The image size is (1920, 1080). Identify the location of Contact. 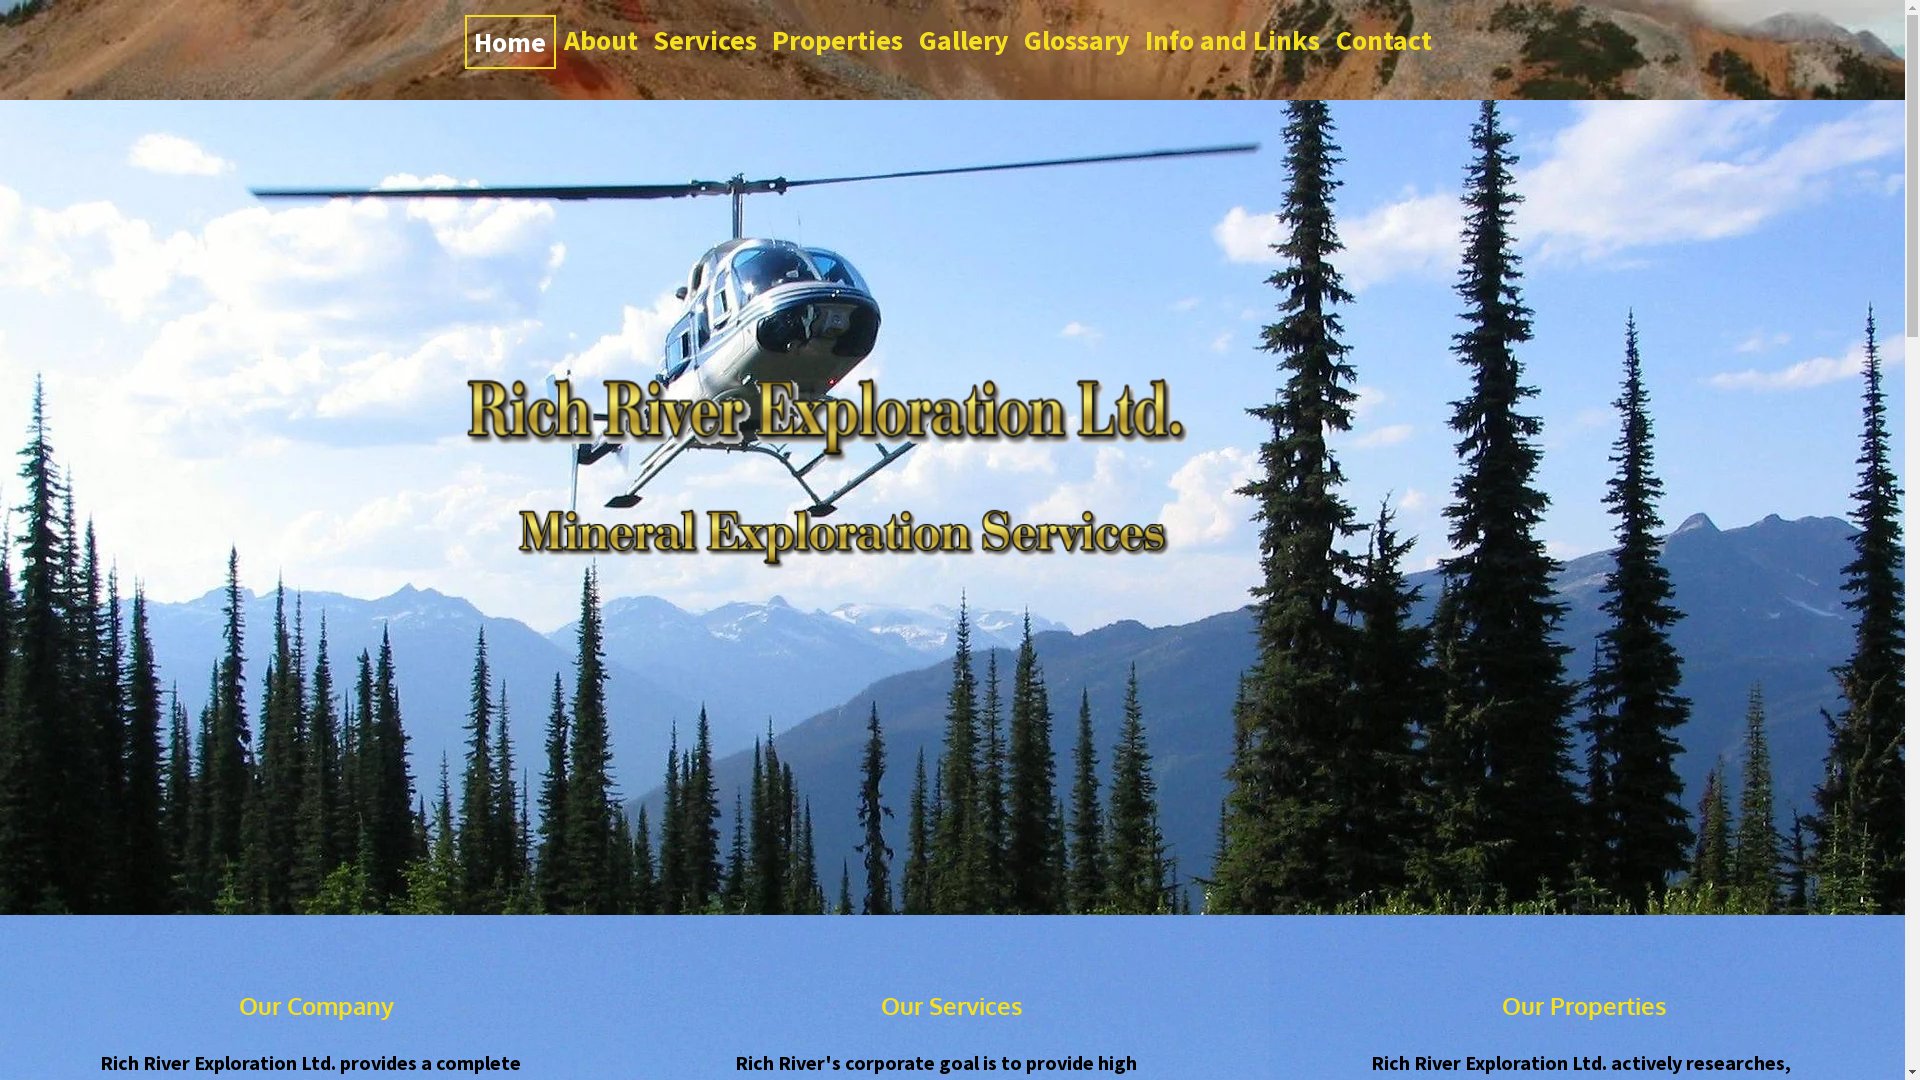
(1384, 40).